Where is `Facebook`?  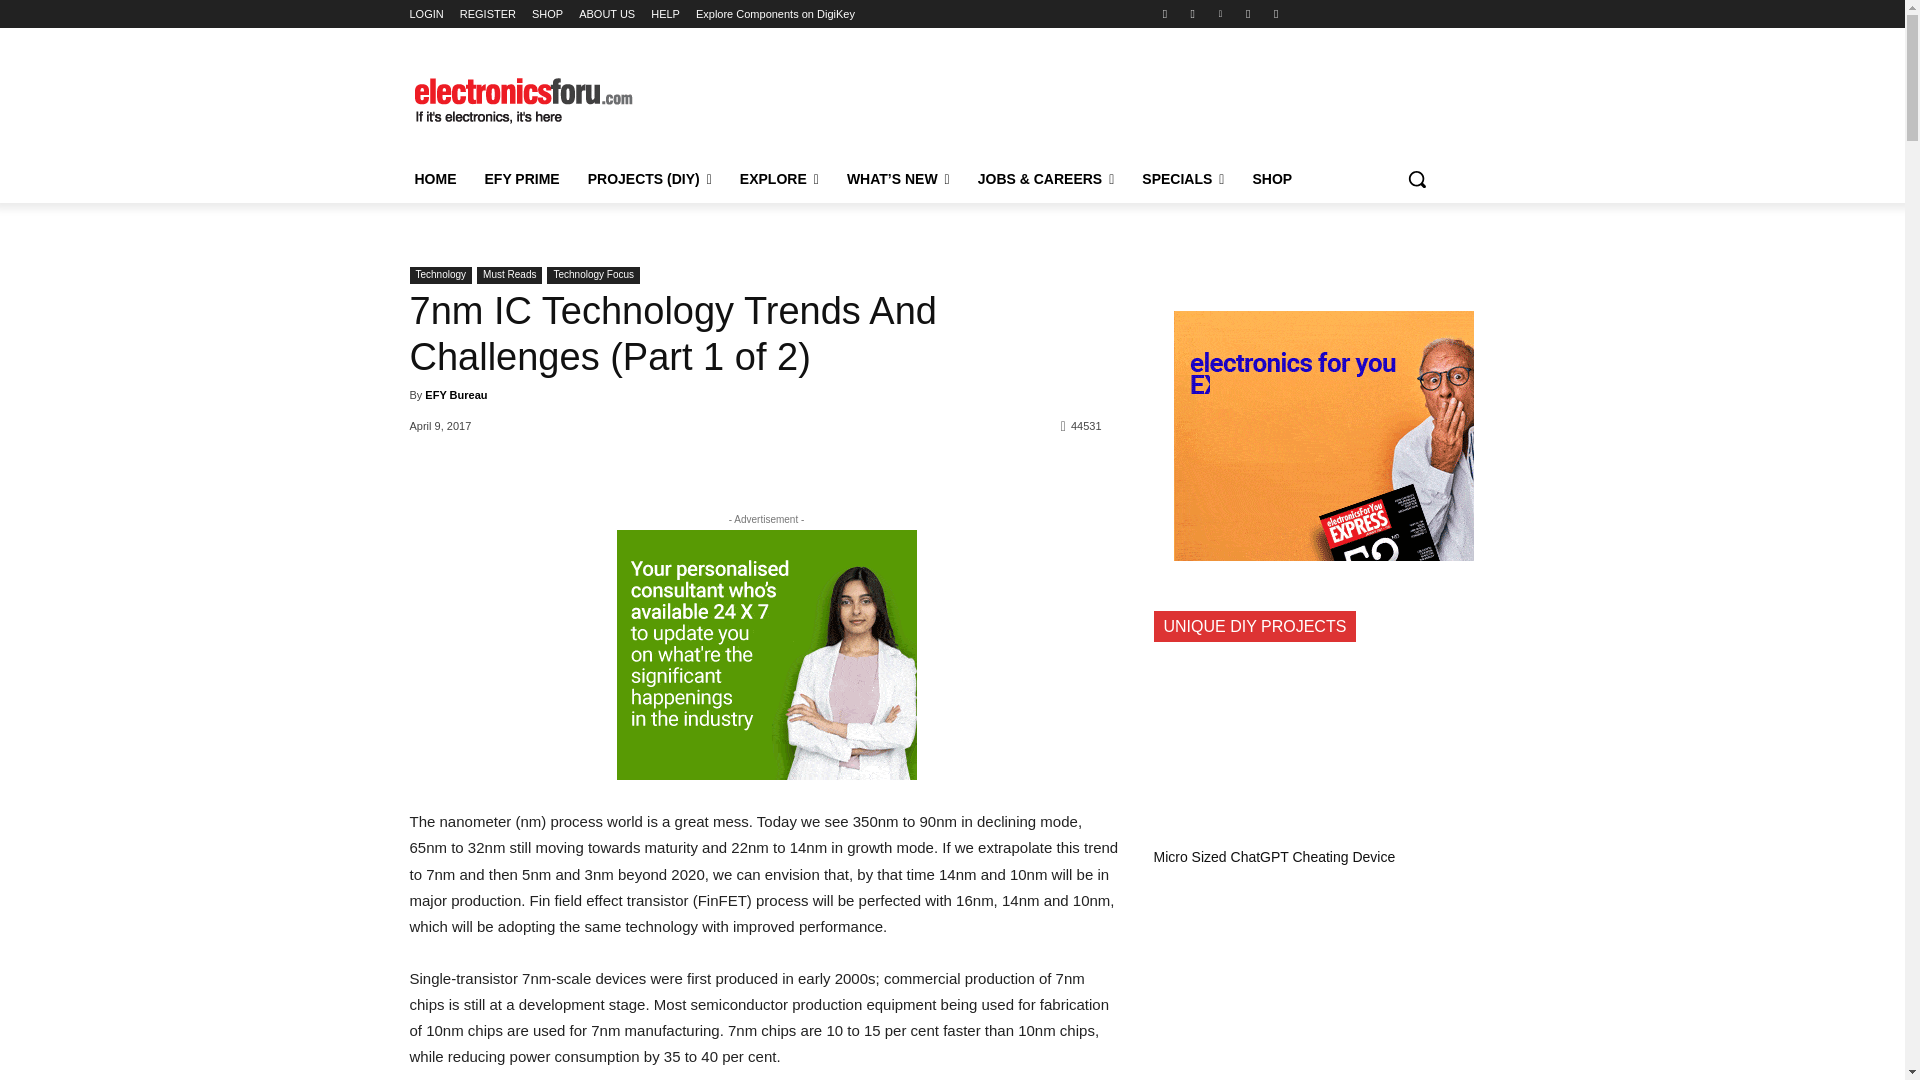 Facebook is located at coordinates (1164, 13).